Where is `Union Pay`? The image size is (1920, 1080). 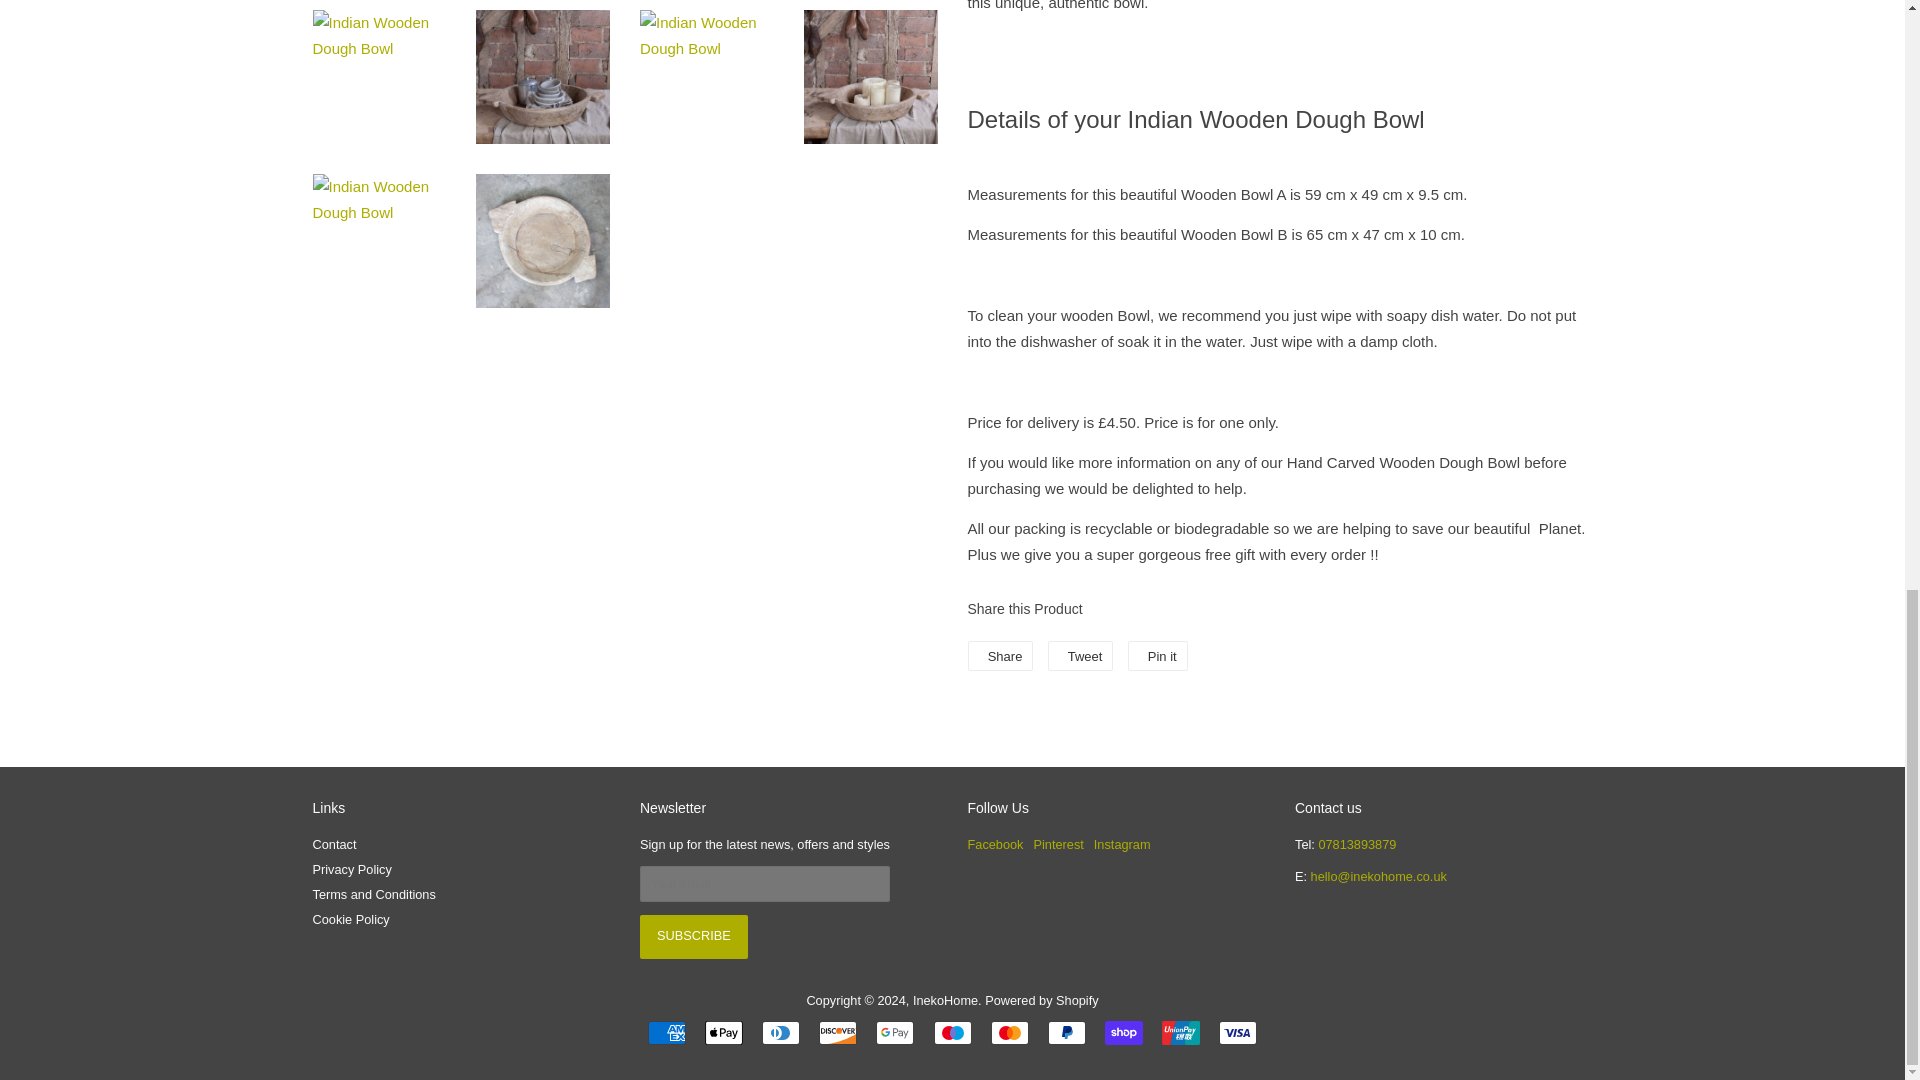 Union Pay is located at coordinates (1180, 1032).